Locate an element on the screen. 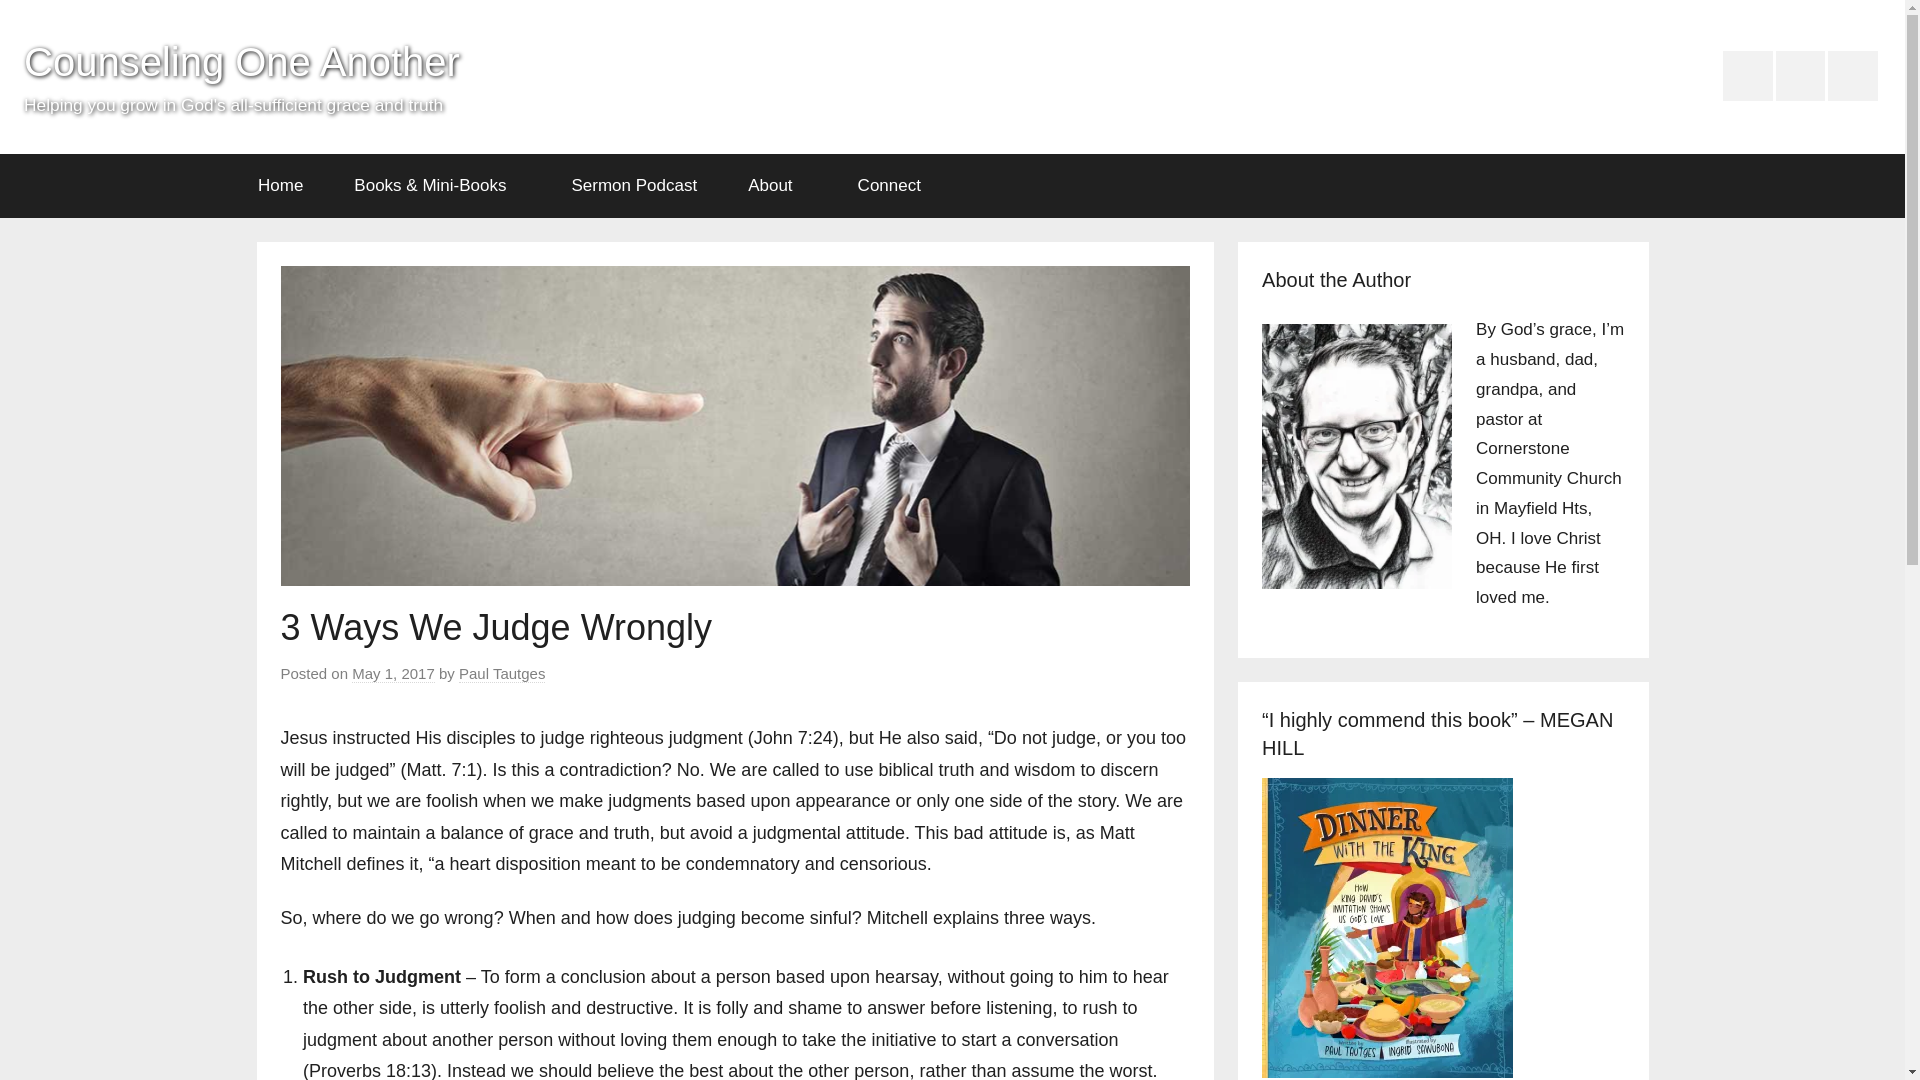 Image resolution: width=1920 pixels, height=1080 pixels. Counseling One Another is located at coordinates (242, 62).